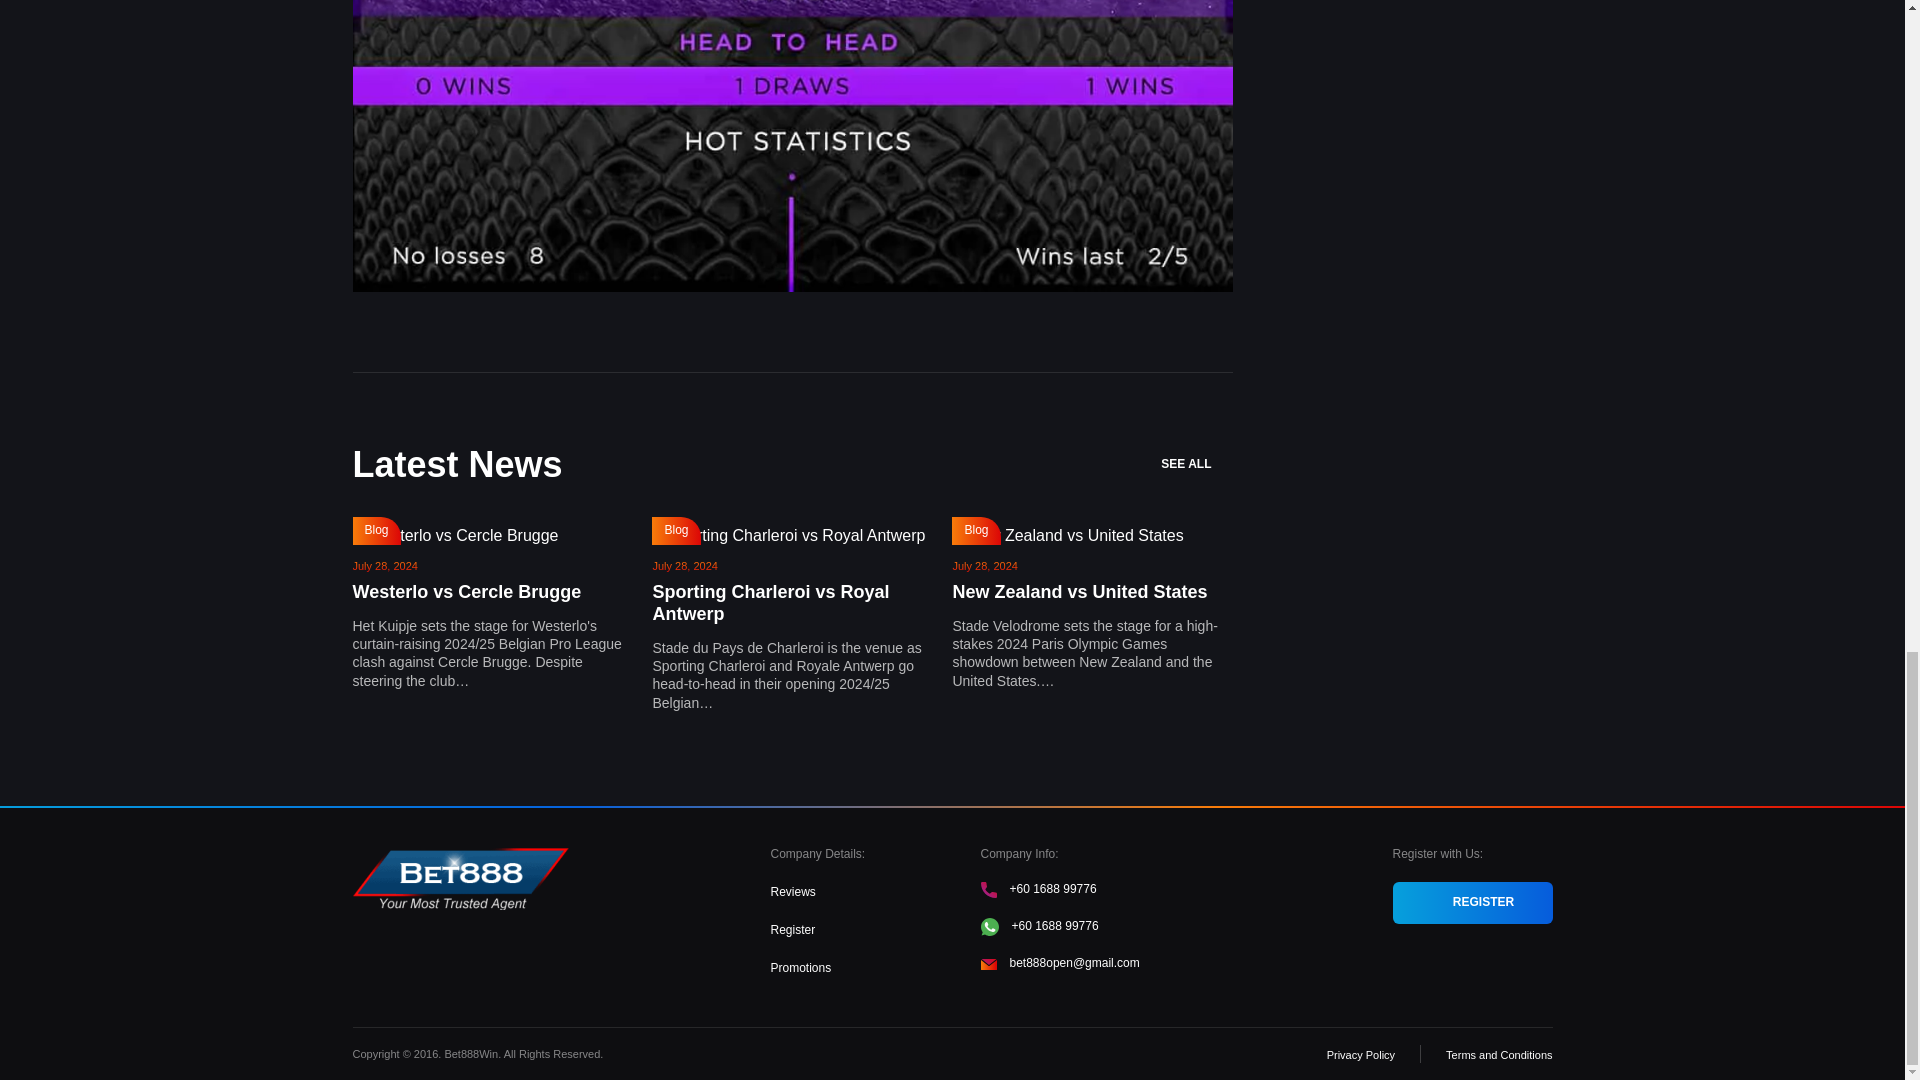  What do you see at coordinates (792, 930) in the screenshot?
I see `Register` at bounding box center [792, 930].